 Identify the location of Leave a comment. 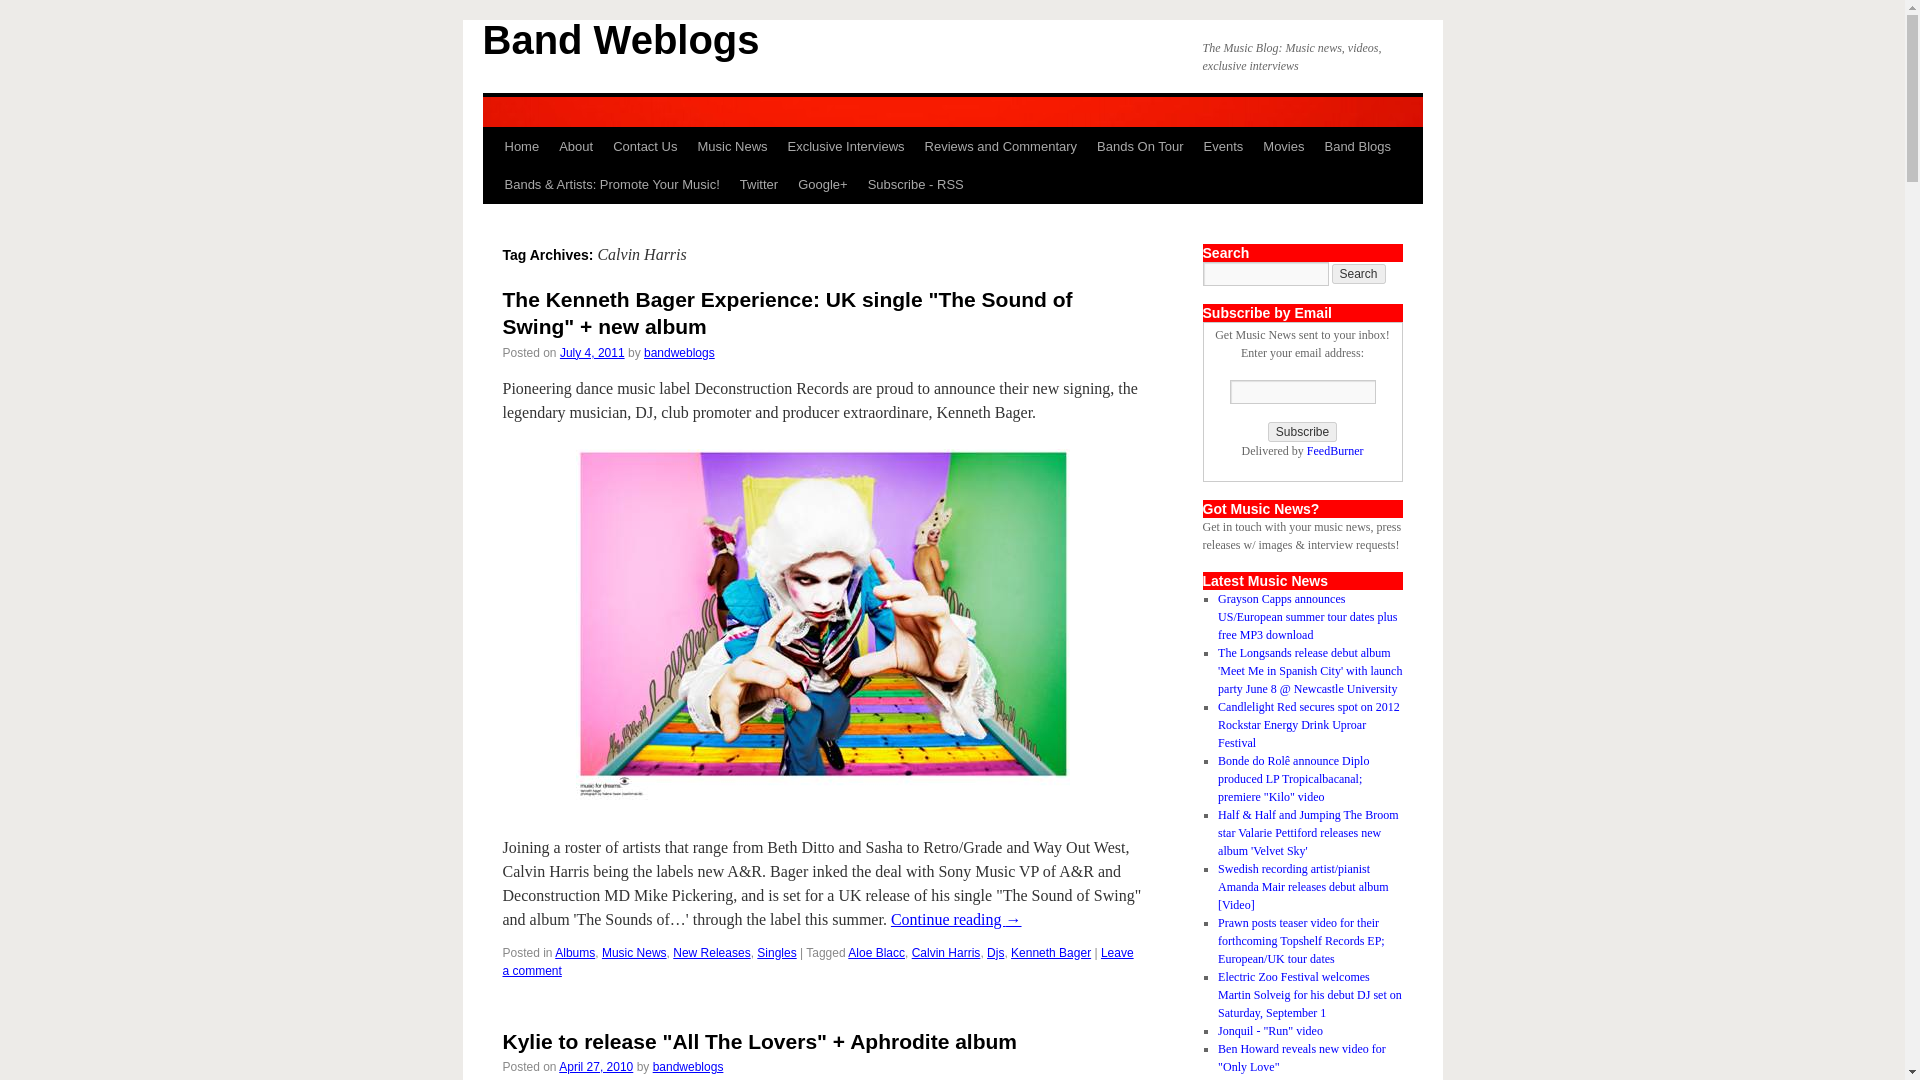
(816, 962).